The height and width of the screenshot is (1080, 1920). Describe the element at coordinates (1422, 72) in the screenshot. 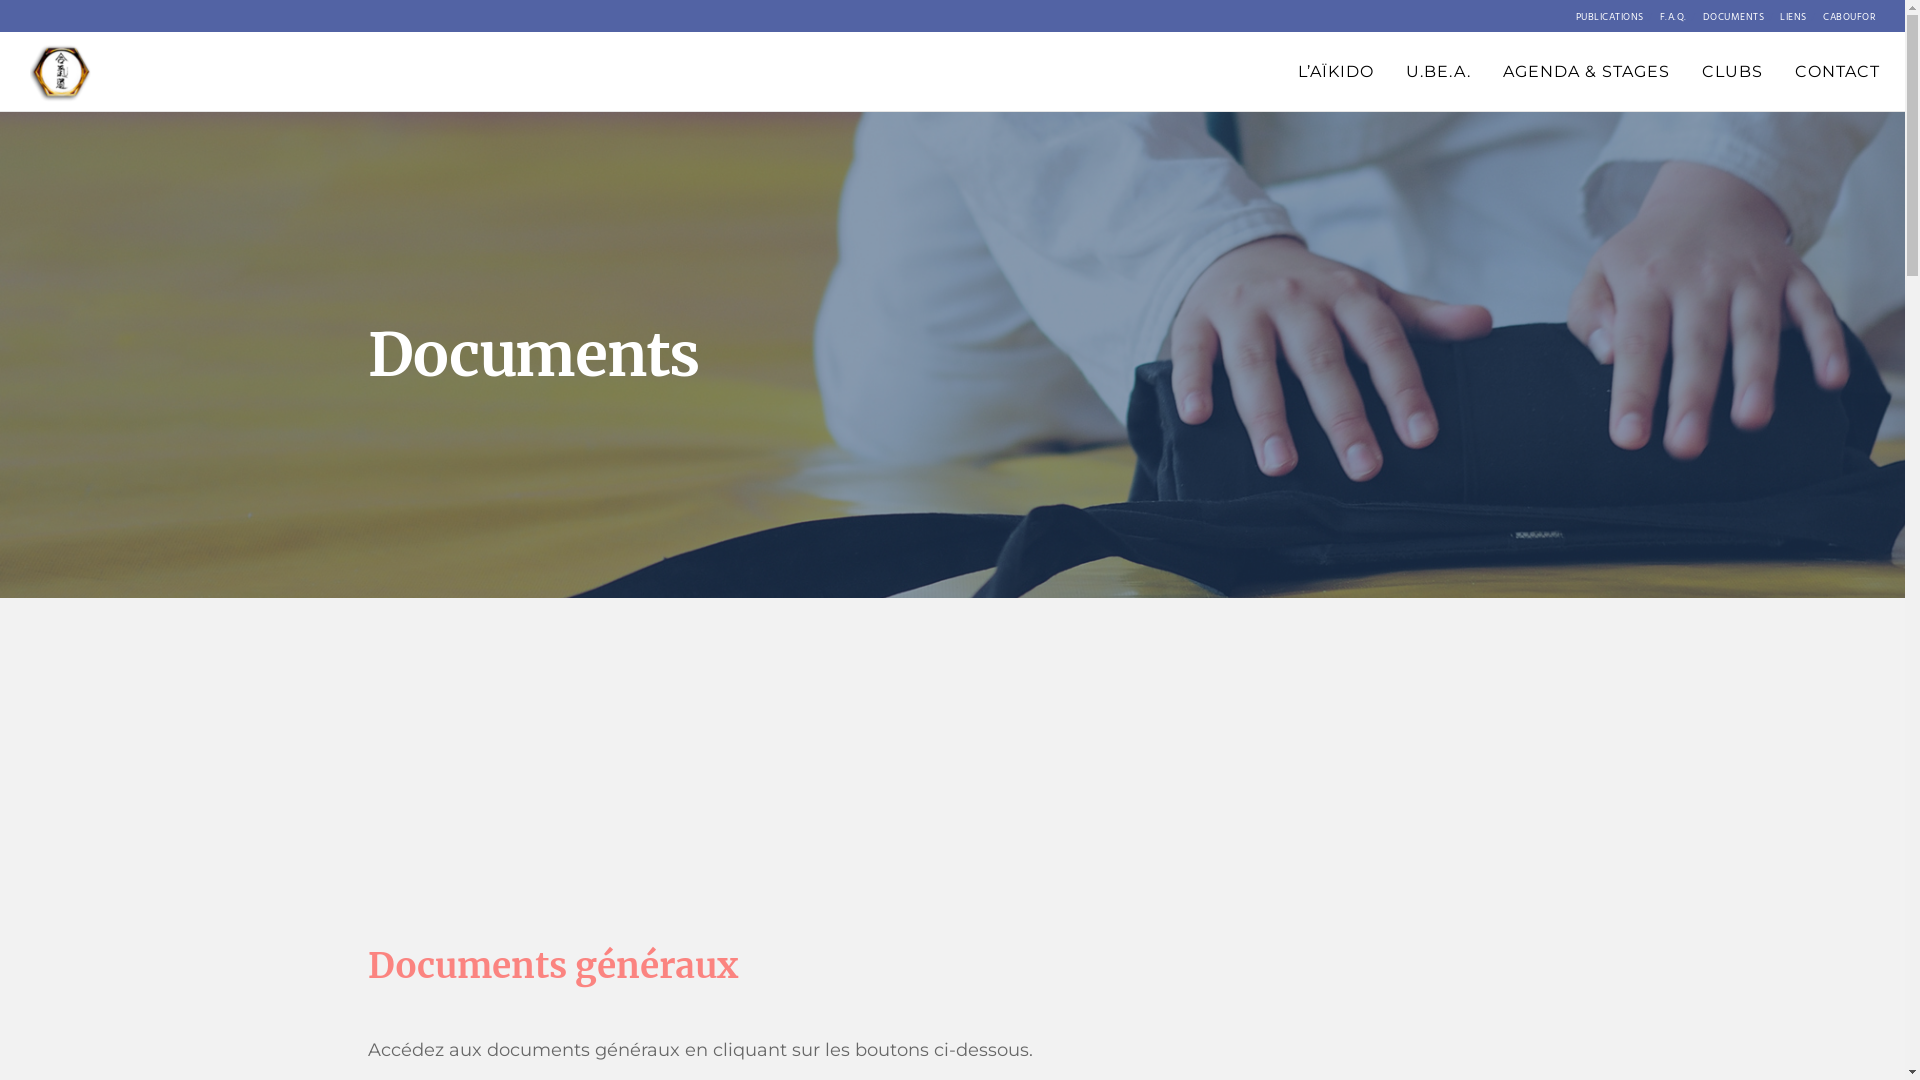

I see `U.BE.A.` at that location.